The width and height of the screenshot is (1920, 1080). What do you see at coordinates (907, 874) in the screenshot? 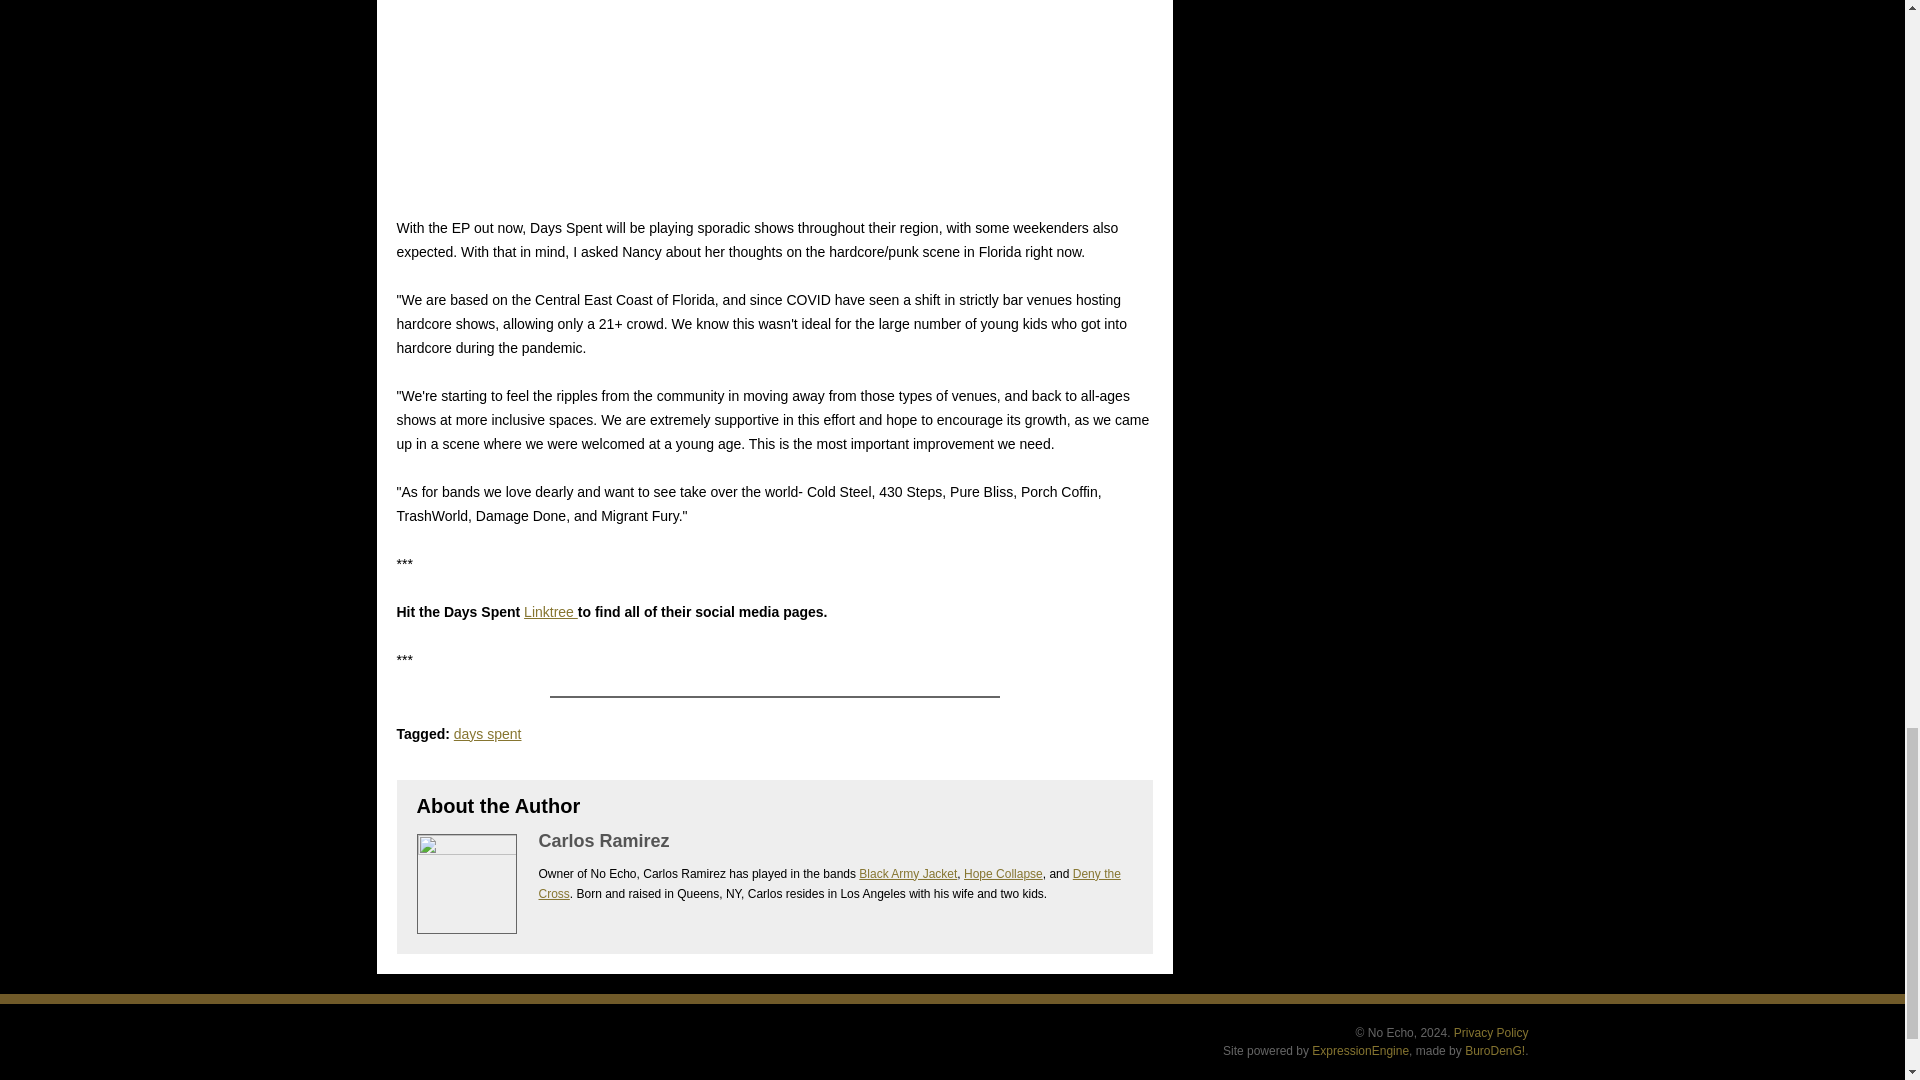
I see `Black Army Jacket` at bounding box center [907, 874].